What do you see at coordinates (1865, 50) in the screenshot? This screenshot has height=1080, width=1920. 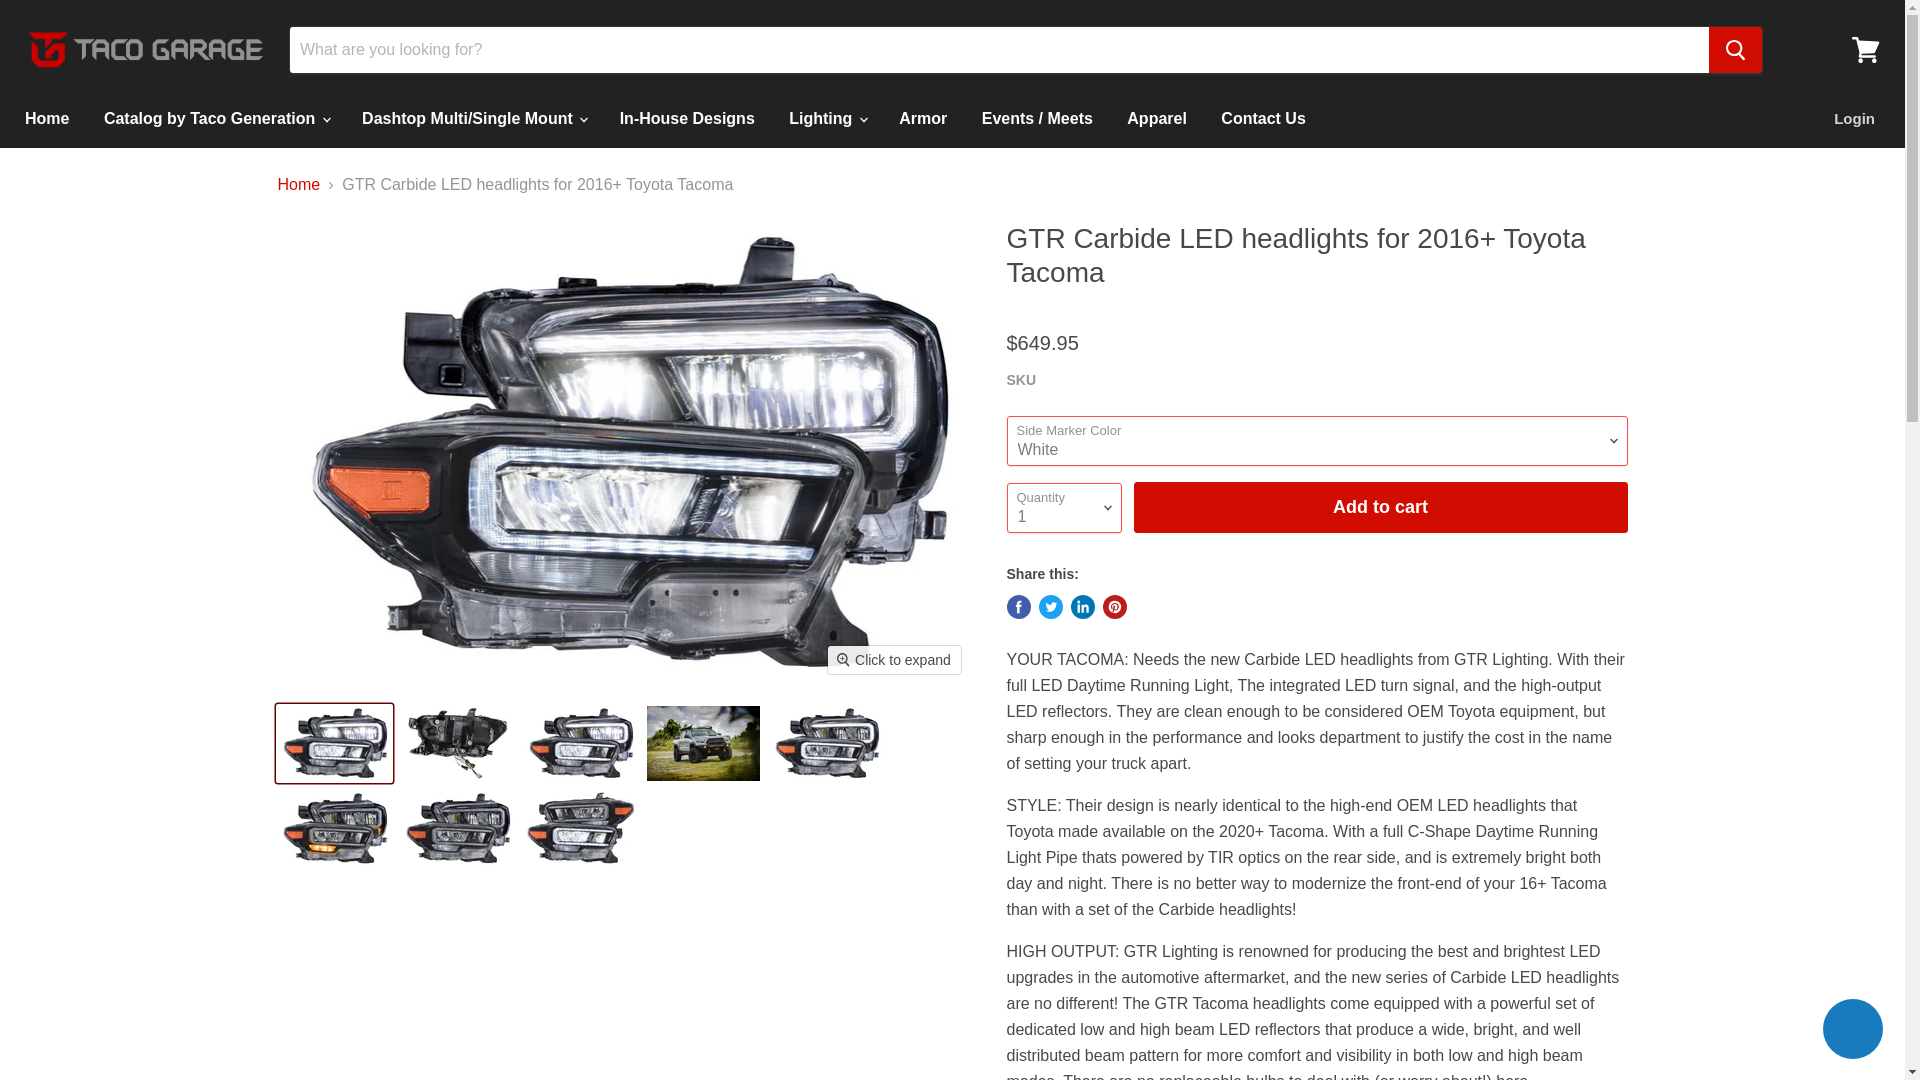 I see `View cart` at bounding box center [1865, 50].